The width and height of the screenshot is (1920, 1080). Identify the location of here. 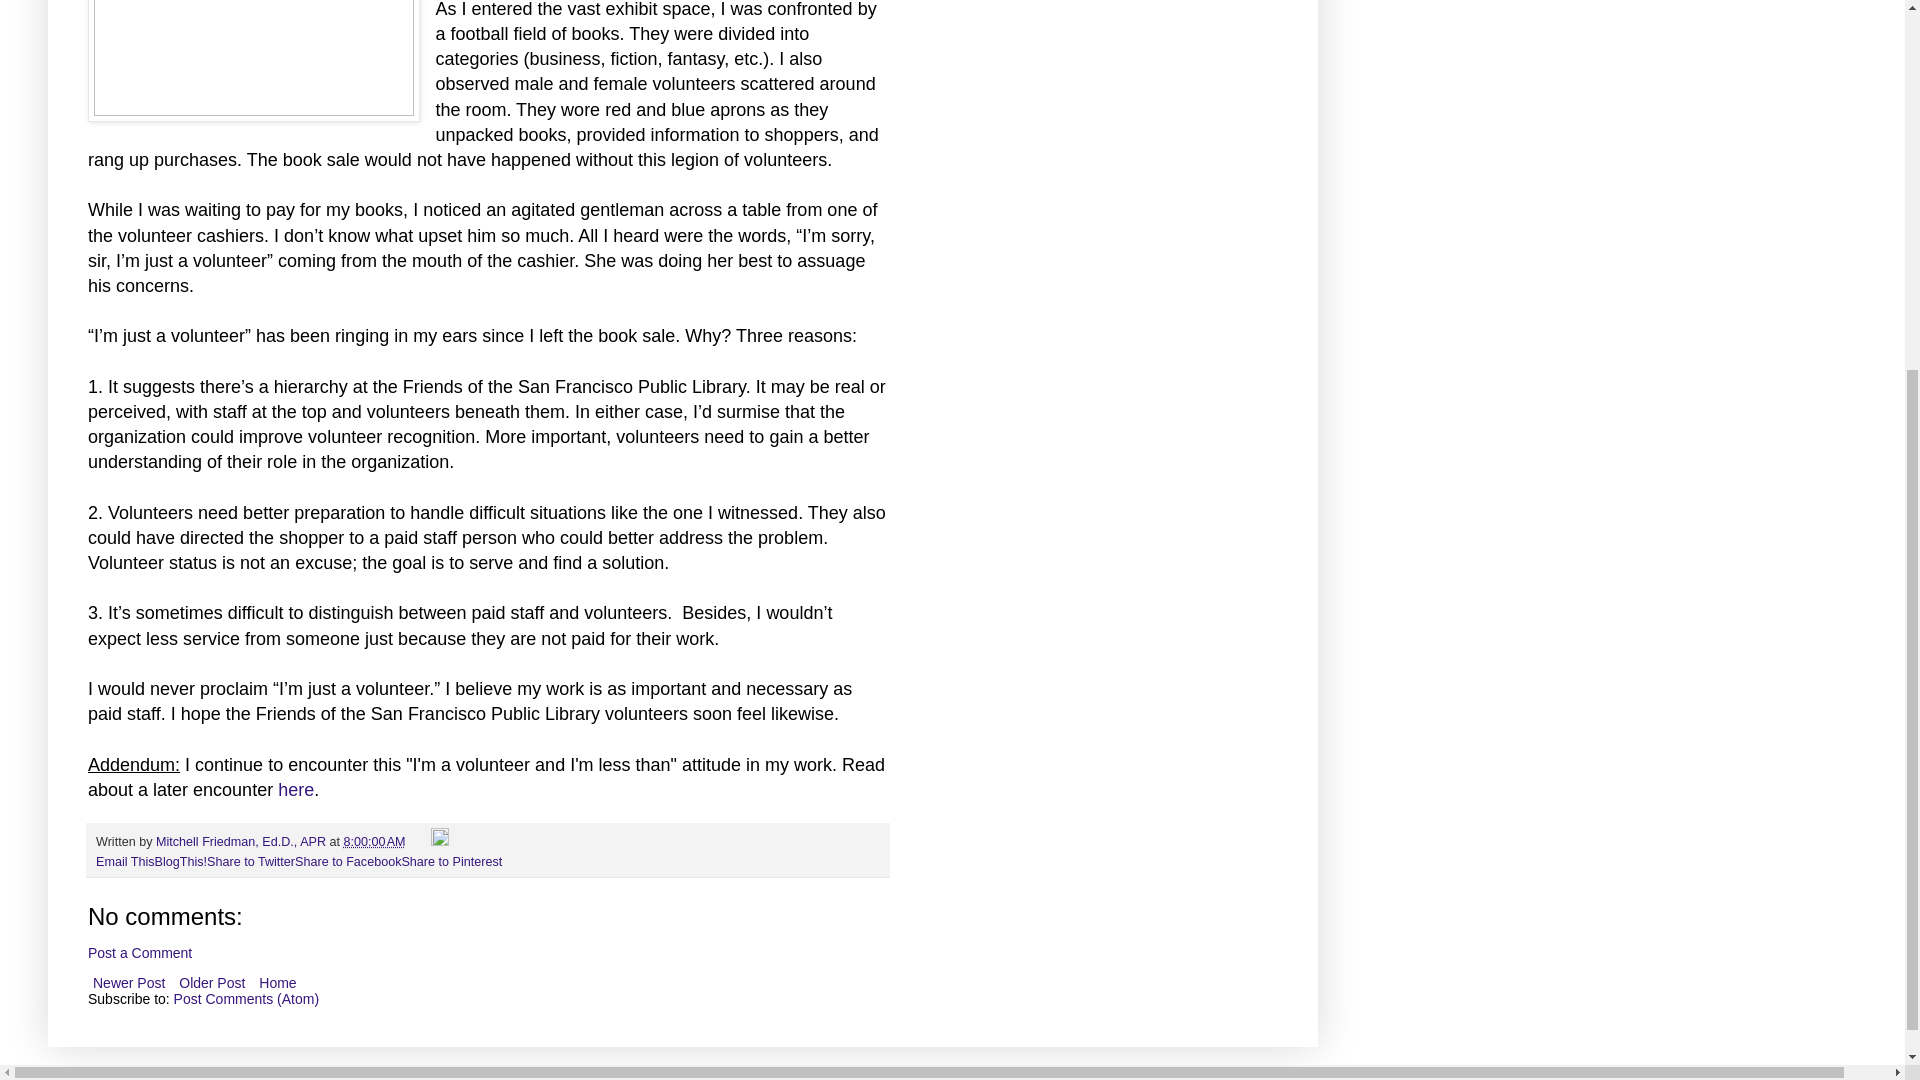
(296, 790).